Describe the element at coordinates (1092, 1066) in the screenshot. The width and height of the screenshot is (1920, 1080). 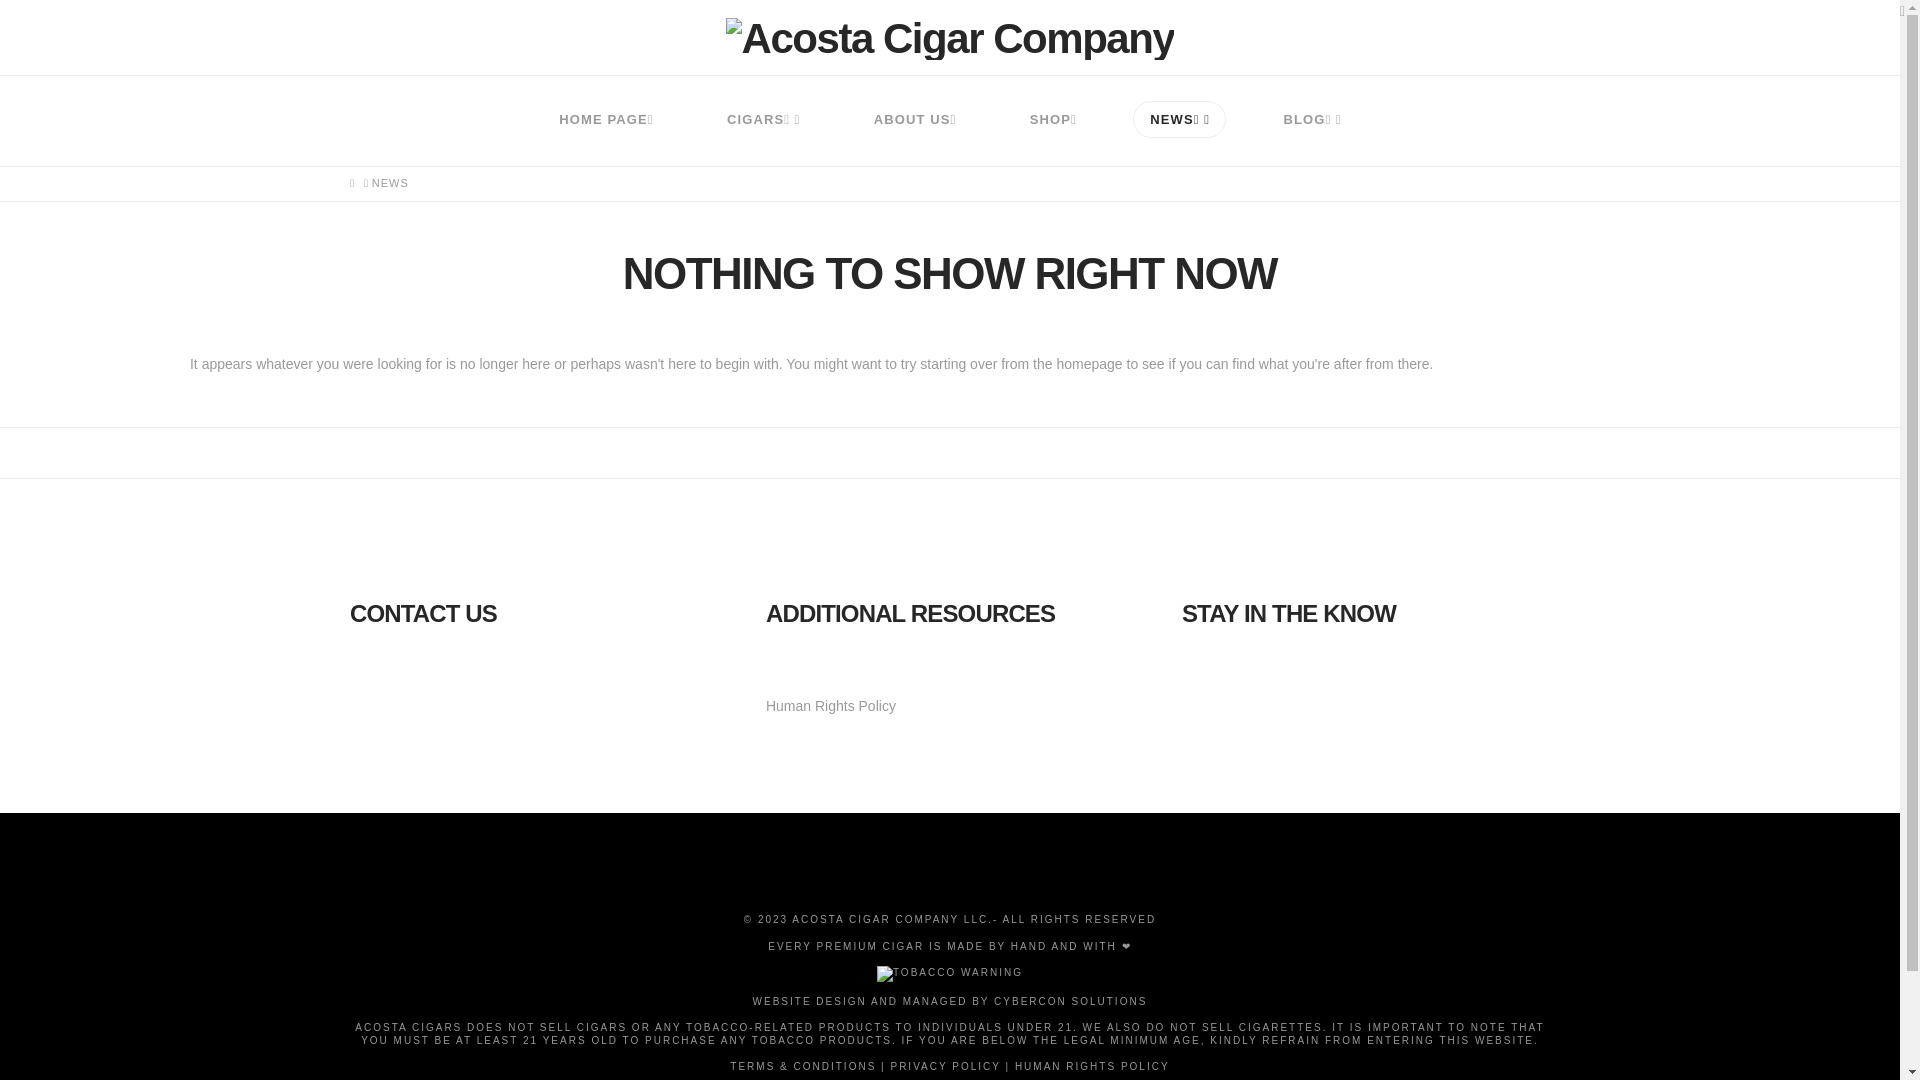
I see `HUMAN RIGHTS POLICY` at that location.